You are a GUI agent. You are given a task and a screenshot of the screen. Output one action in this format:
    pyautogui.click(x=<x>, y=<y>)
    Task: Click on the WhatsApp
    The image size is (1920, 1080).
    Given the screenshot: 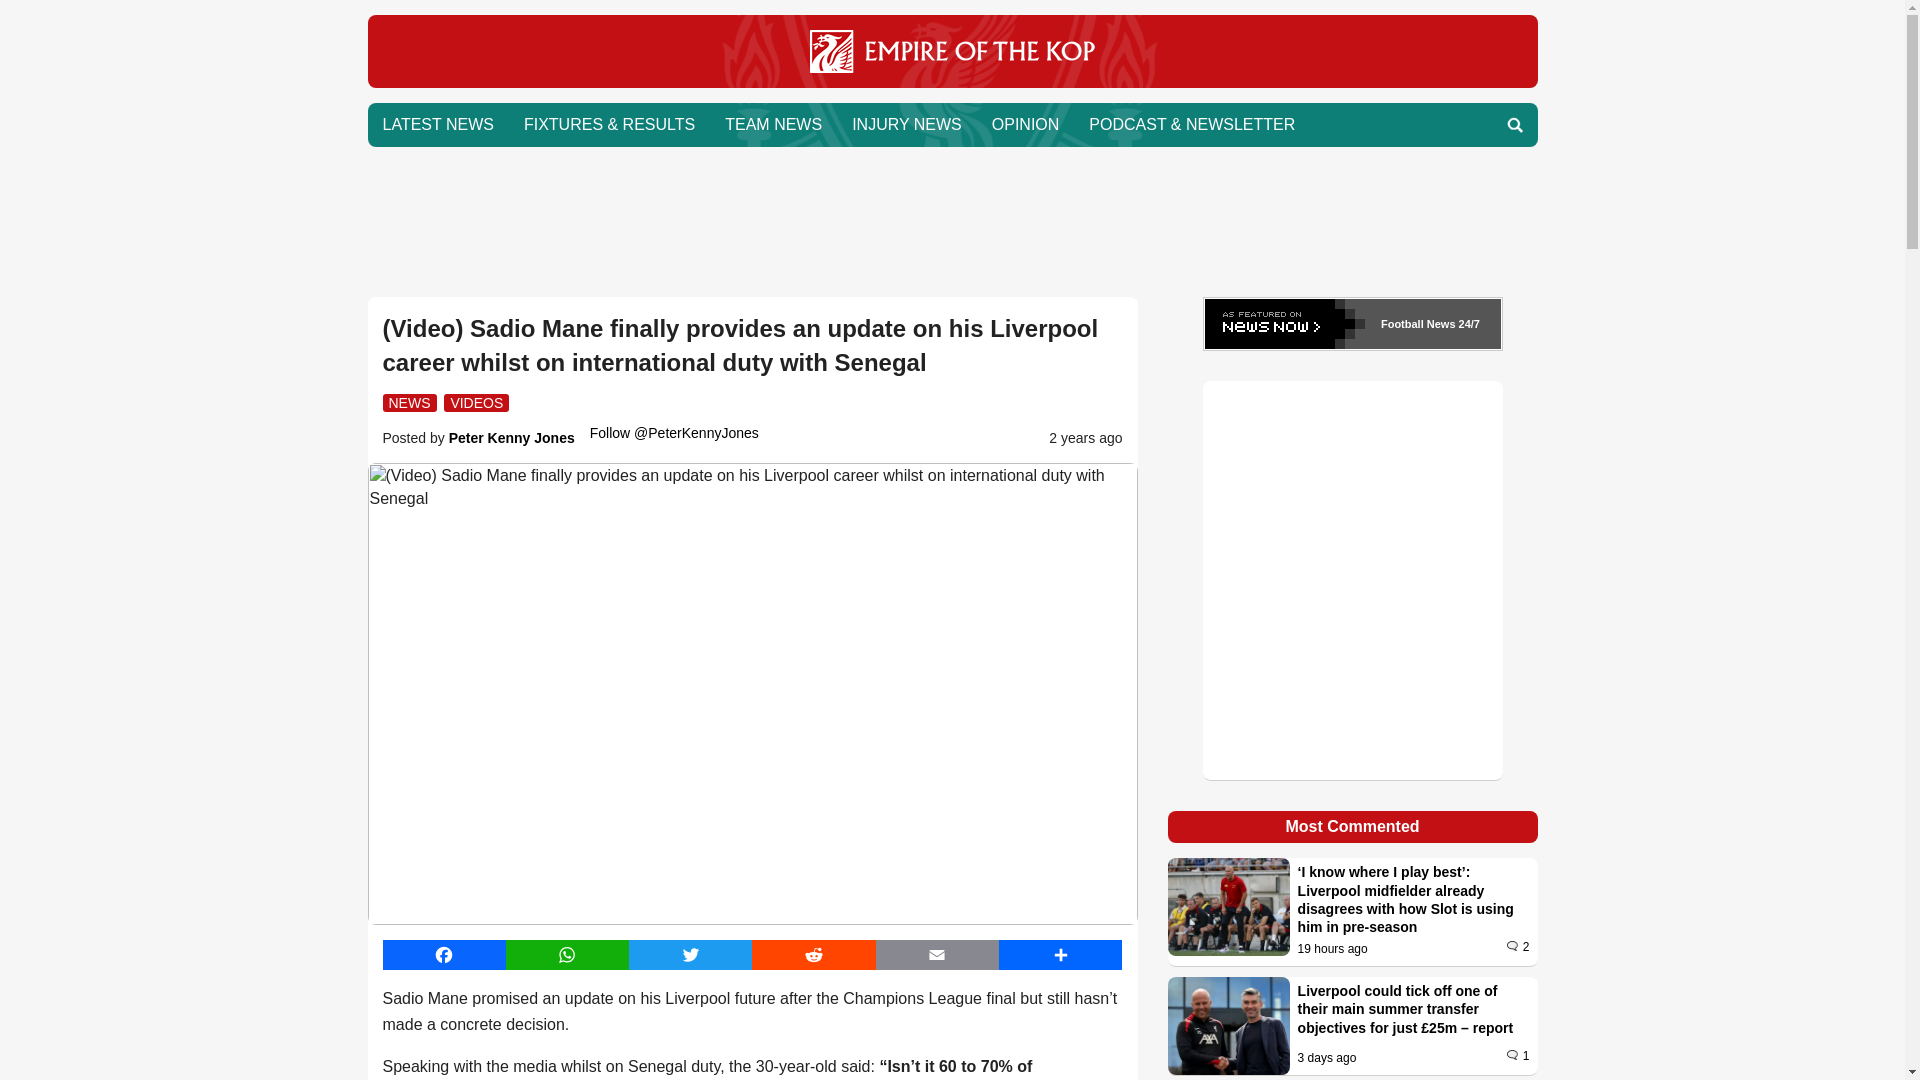 What is the action you would take?
    pyautogui.click(x=568, y=954)
    